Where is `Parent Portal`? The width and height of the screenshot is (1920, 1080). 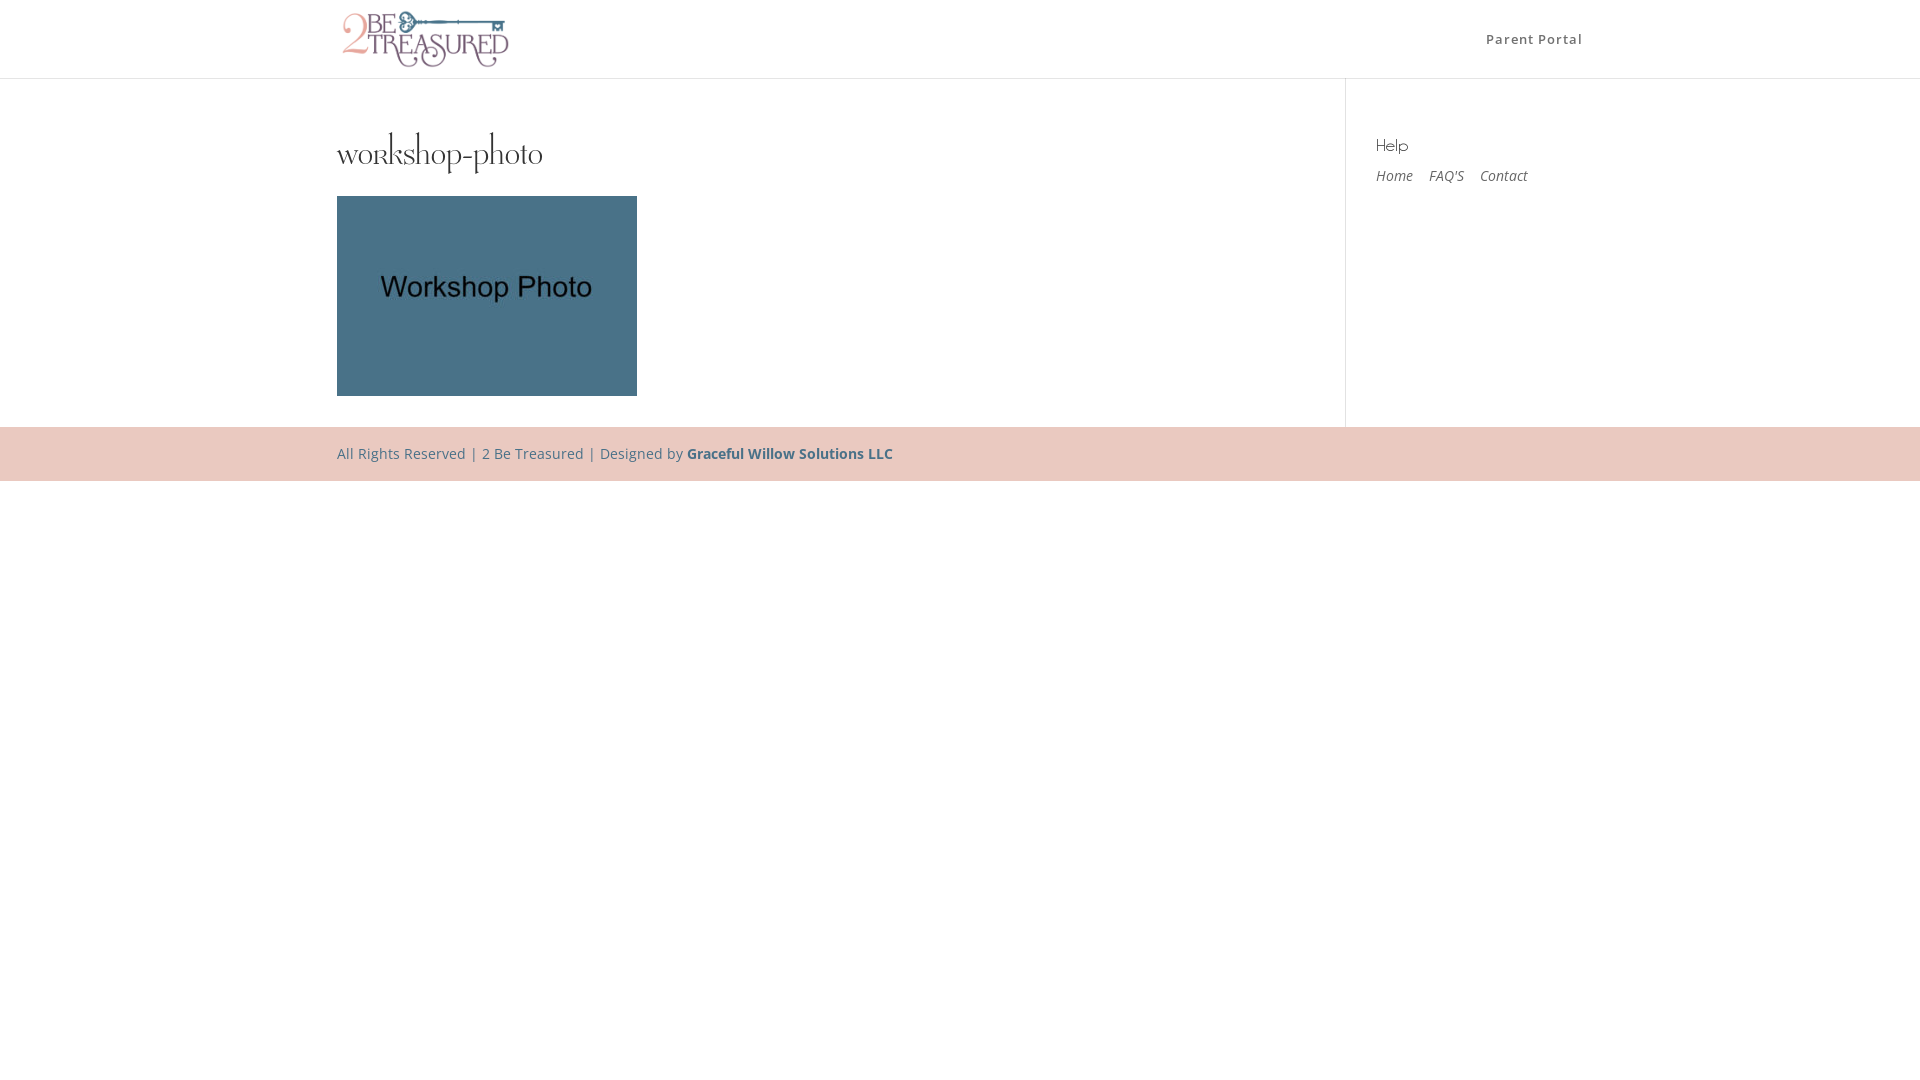 Parent Portal is located at coordinates (1534, 54).